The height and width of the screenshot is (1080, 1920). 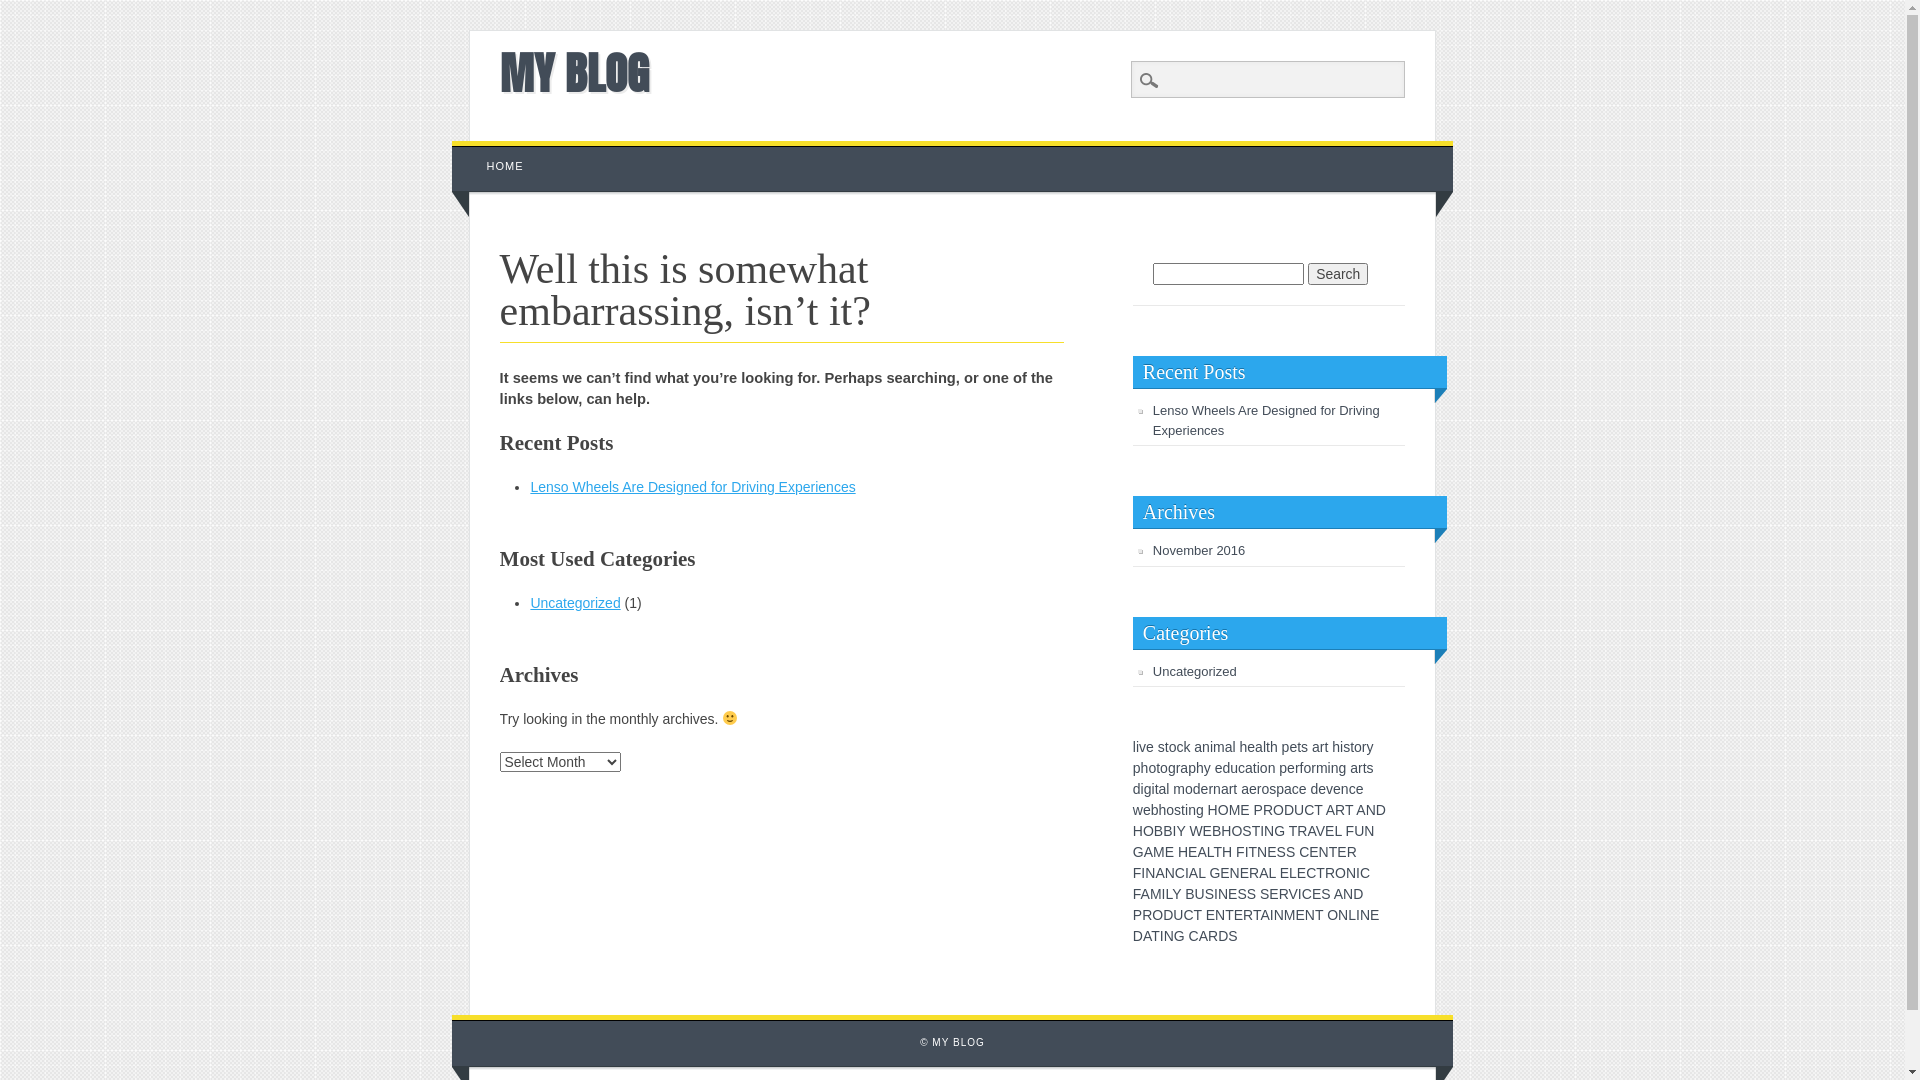 I want to click on r, so click(x=1210, y=789).